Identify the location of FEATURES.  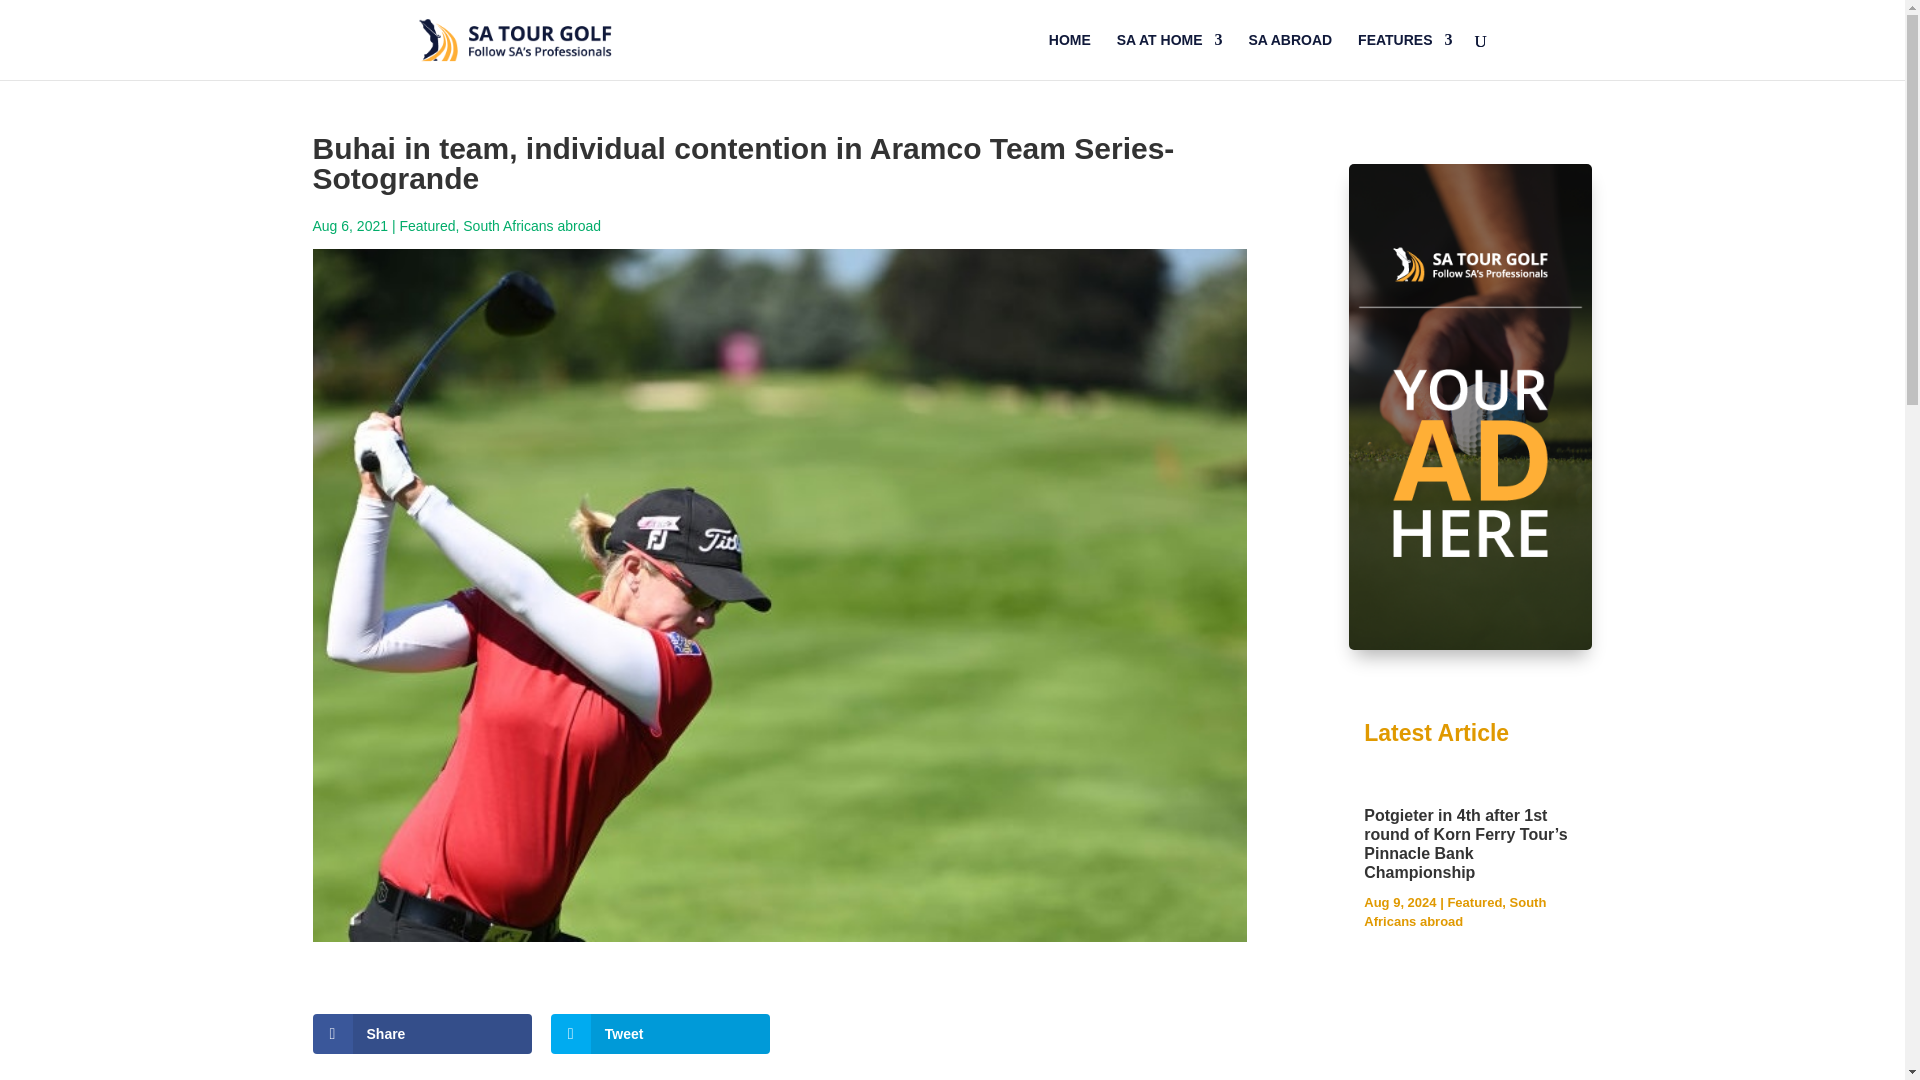
(1404, 56).